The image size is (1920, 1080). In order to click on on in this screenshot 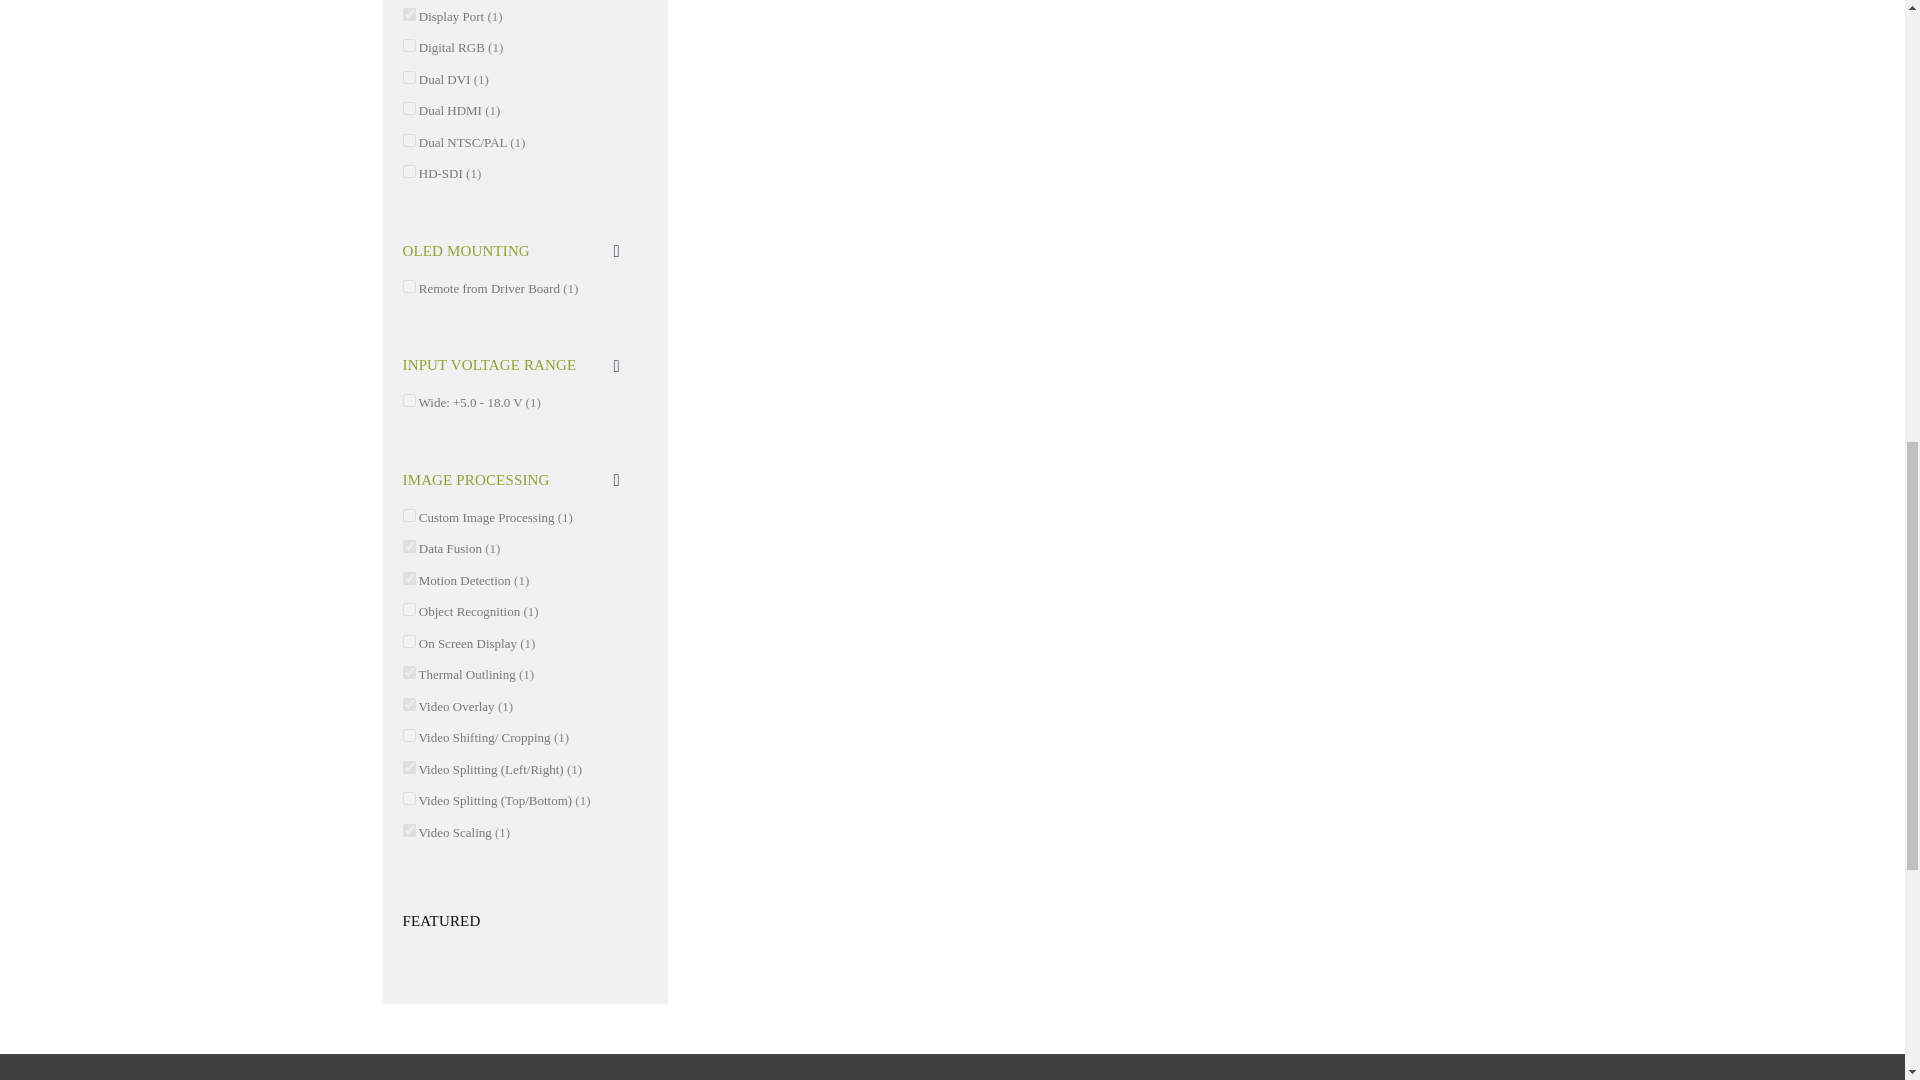, I will do `click(408, 578)`.